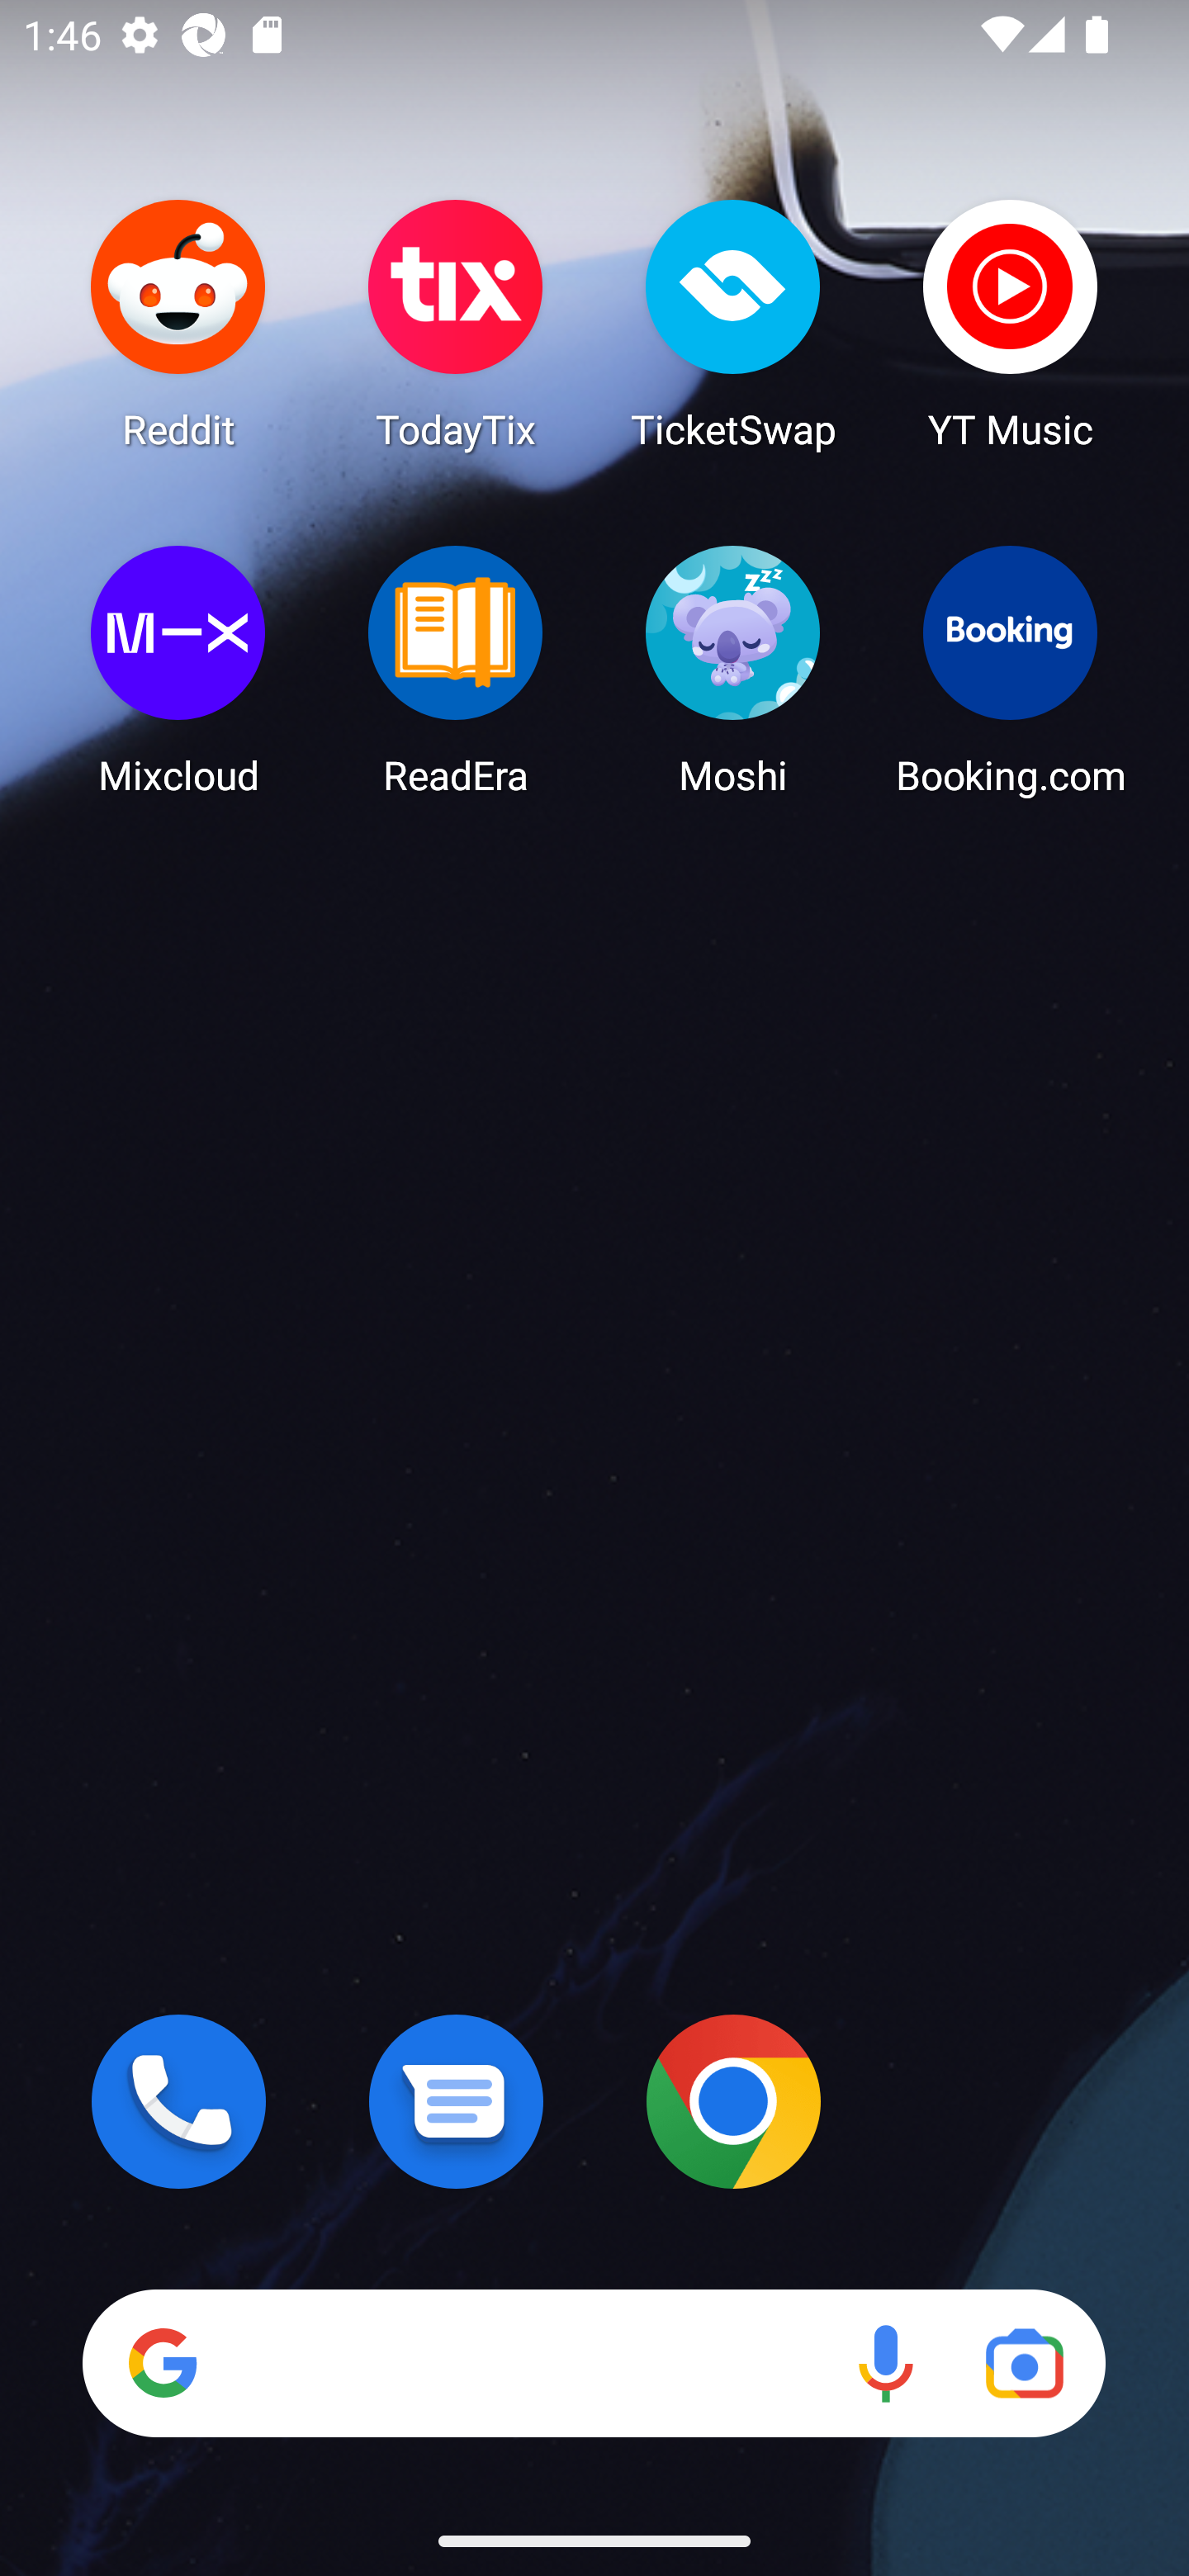 This screenshot has height=2576, width=1189. I want to click on Phone, so click(178, 2101).